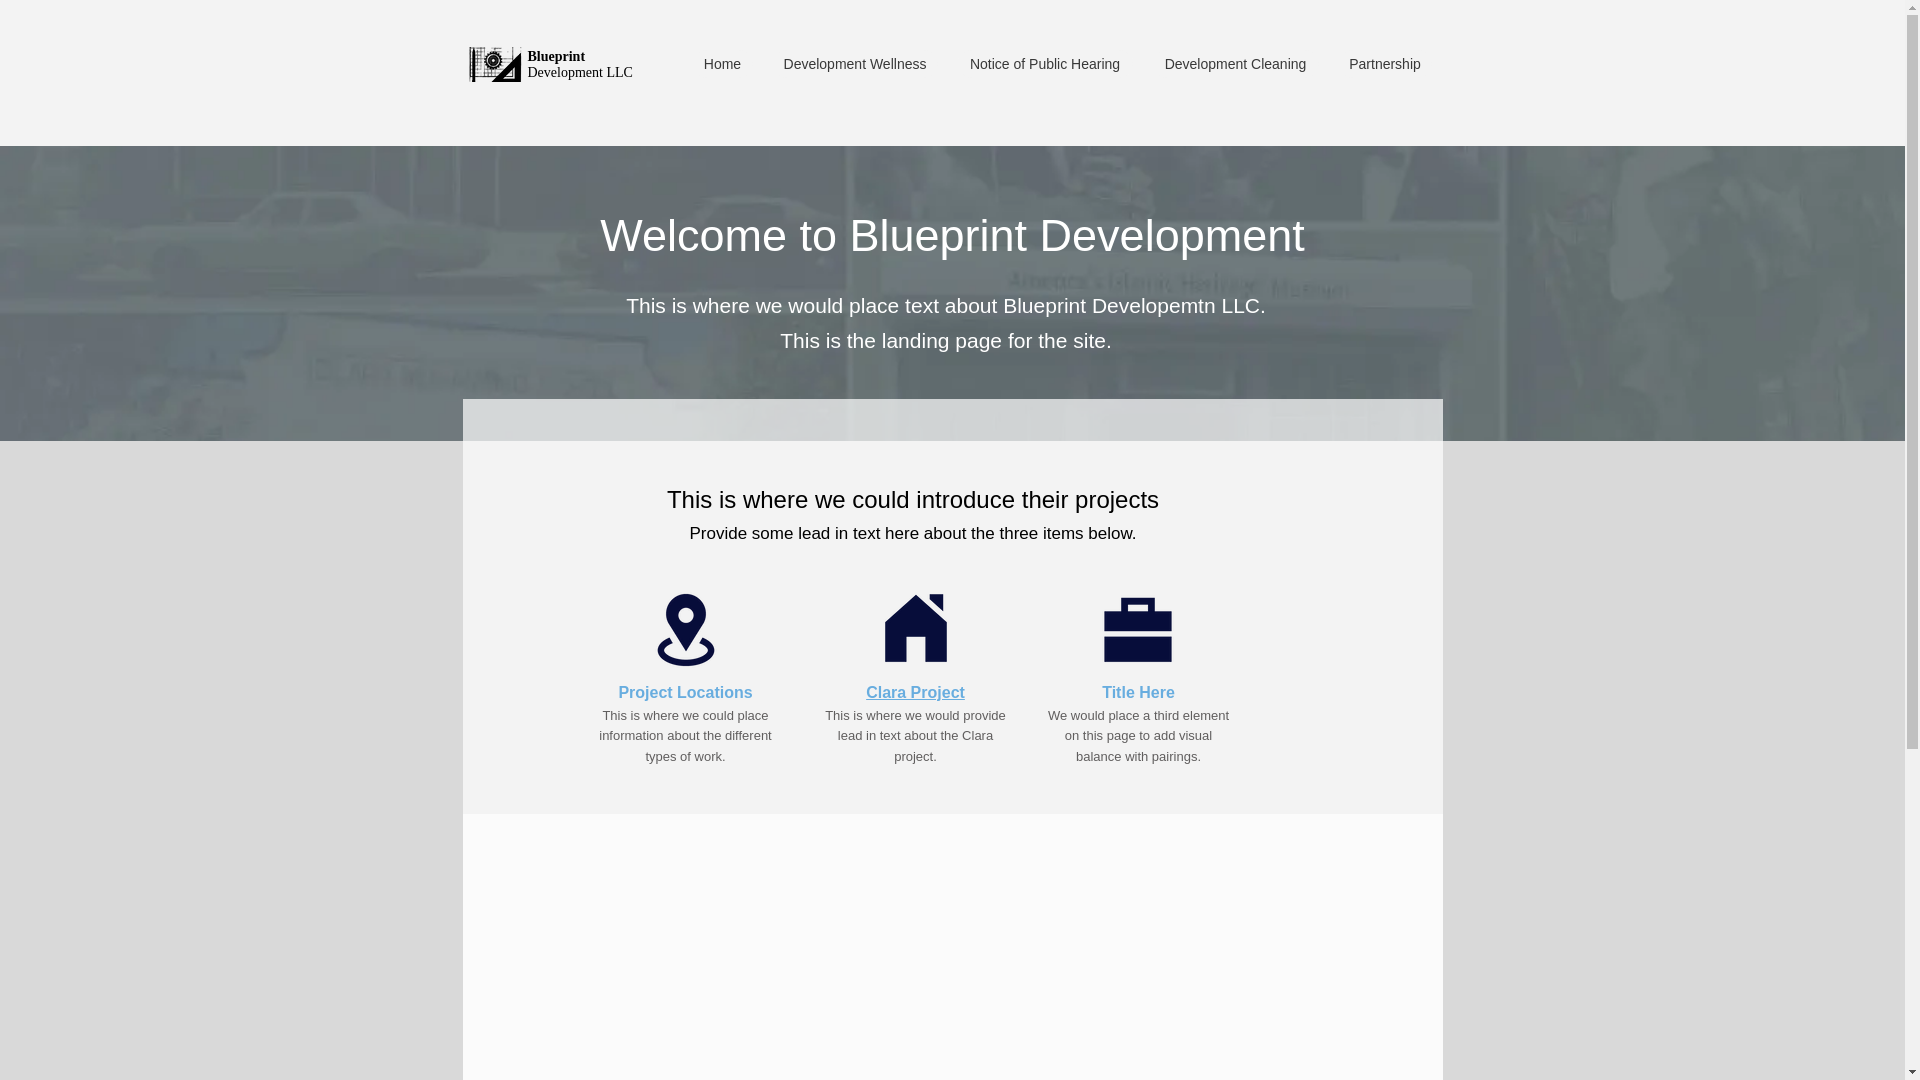  Describe the element at coordinates (580, 72) in the screenshot. I see `Development LLC` at that location.